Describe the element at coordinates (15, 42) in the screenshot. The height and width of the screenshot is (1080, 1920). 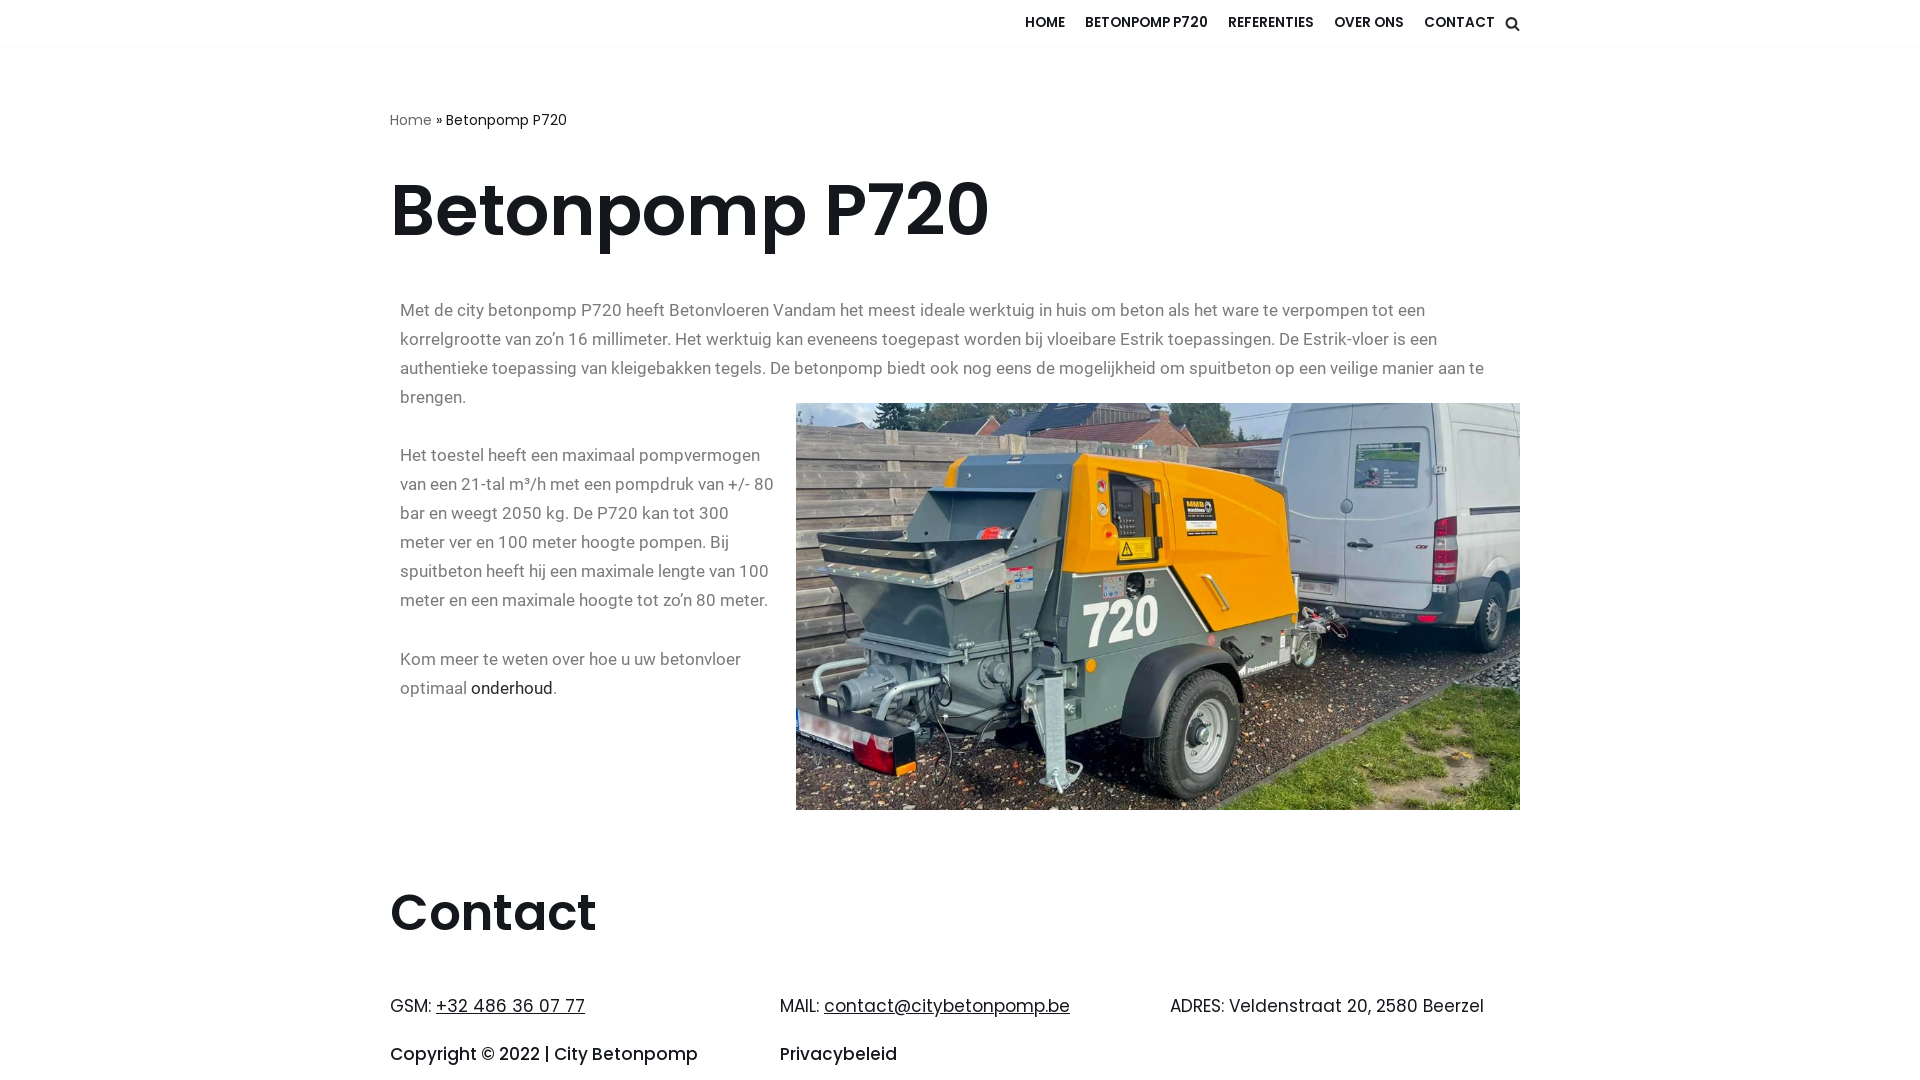
I see `Meteen naar de inhoud` at that location.